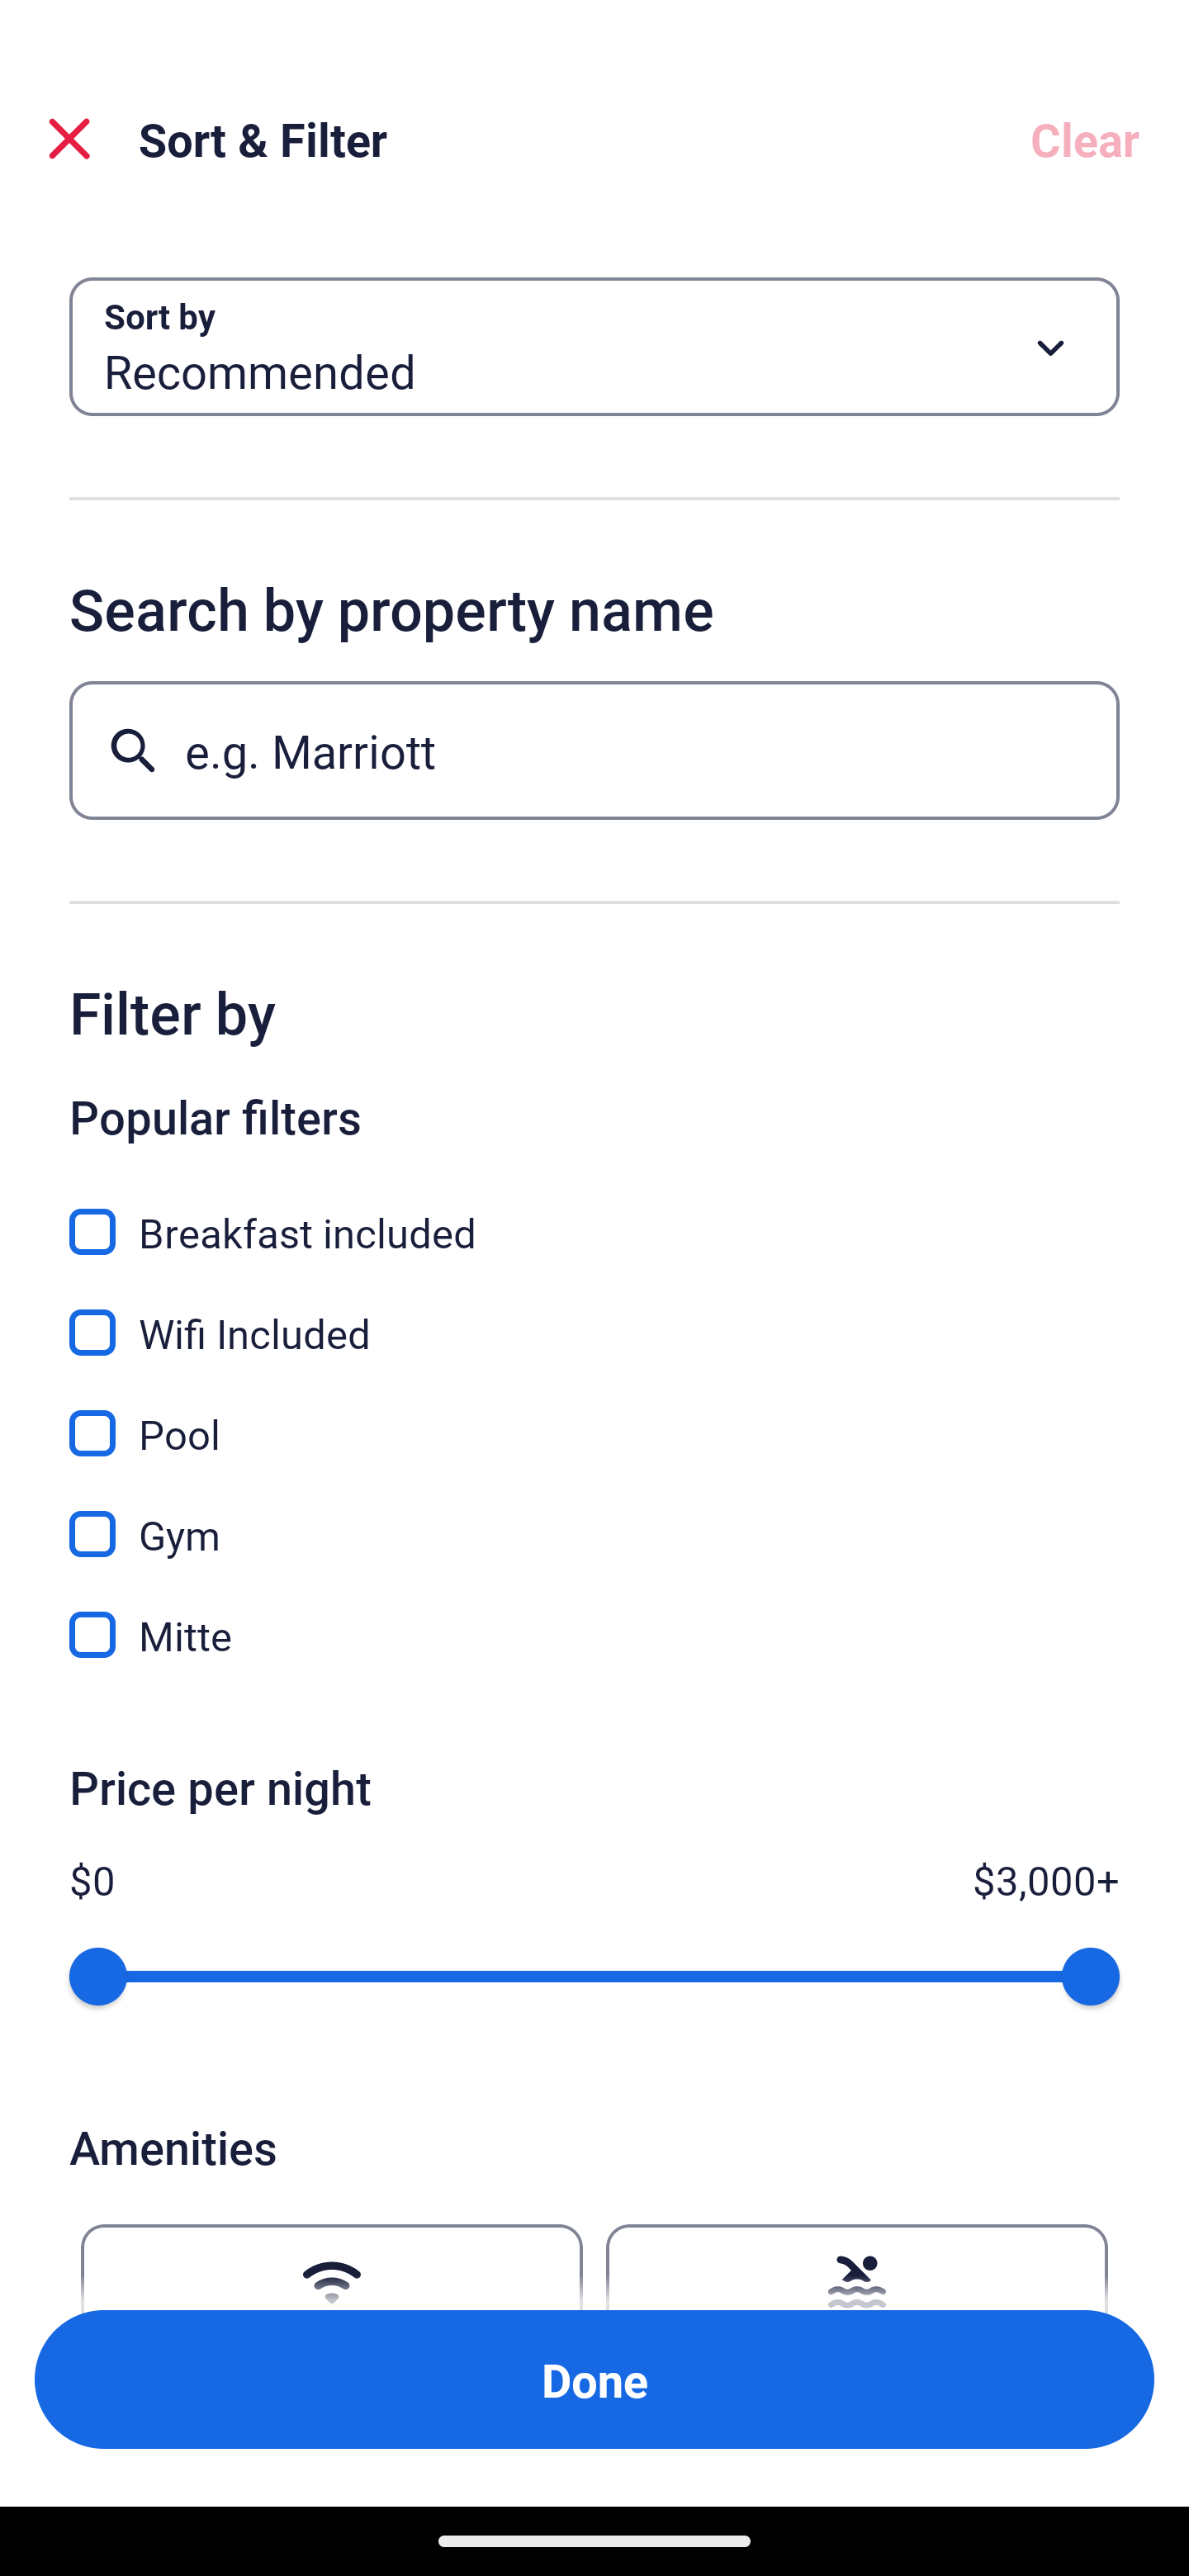 Image resolution: width=1189 pixels, height=2576 pixels. What do you see at coordinates (594, 1635) in the screenshot?
I see `Mitte, Mitte` at bounding box center [594, 1635].